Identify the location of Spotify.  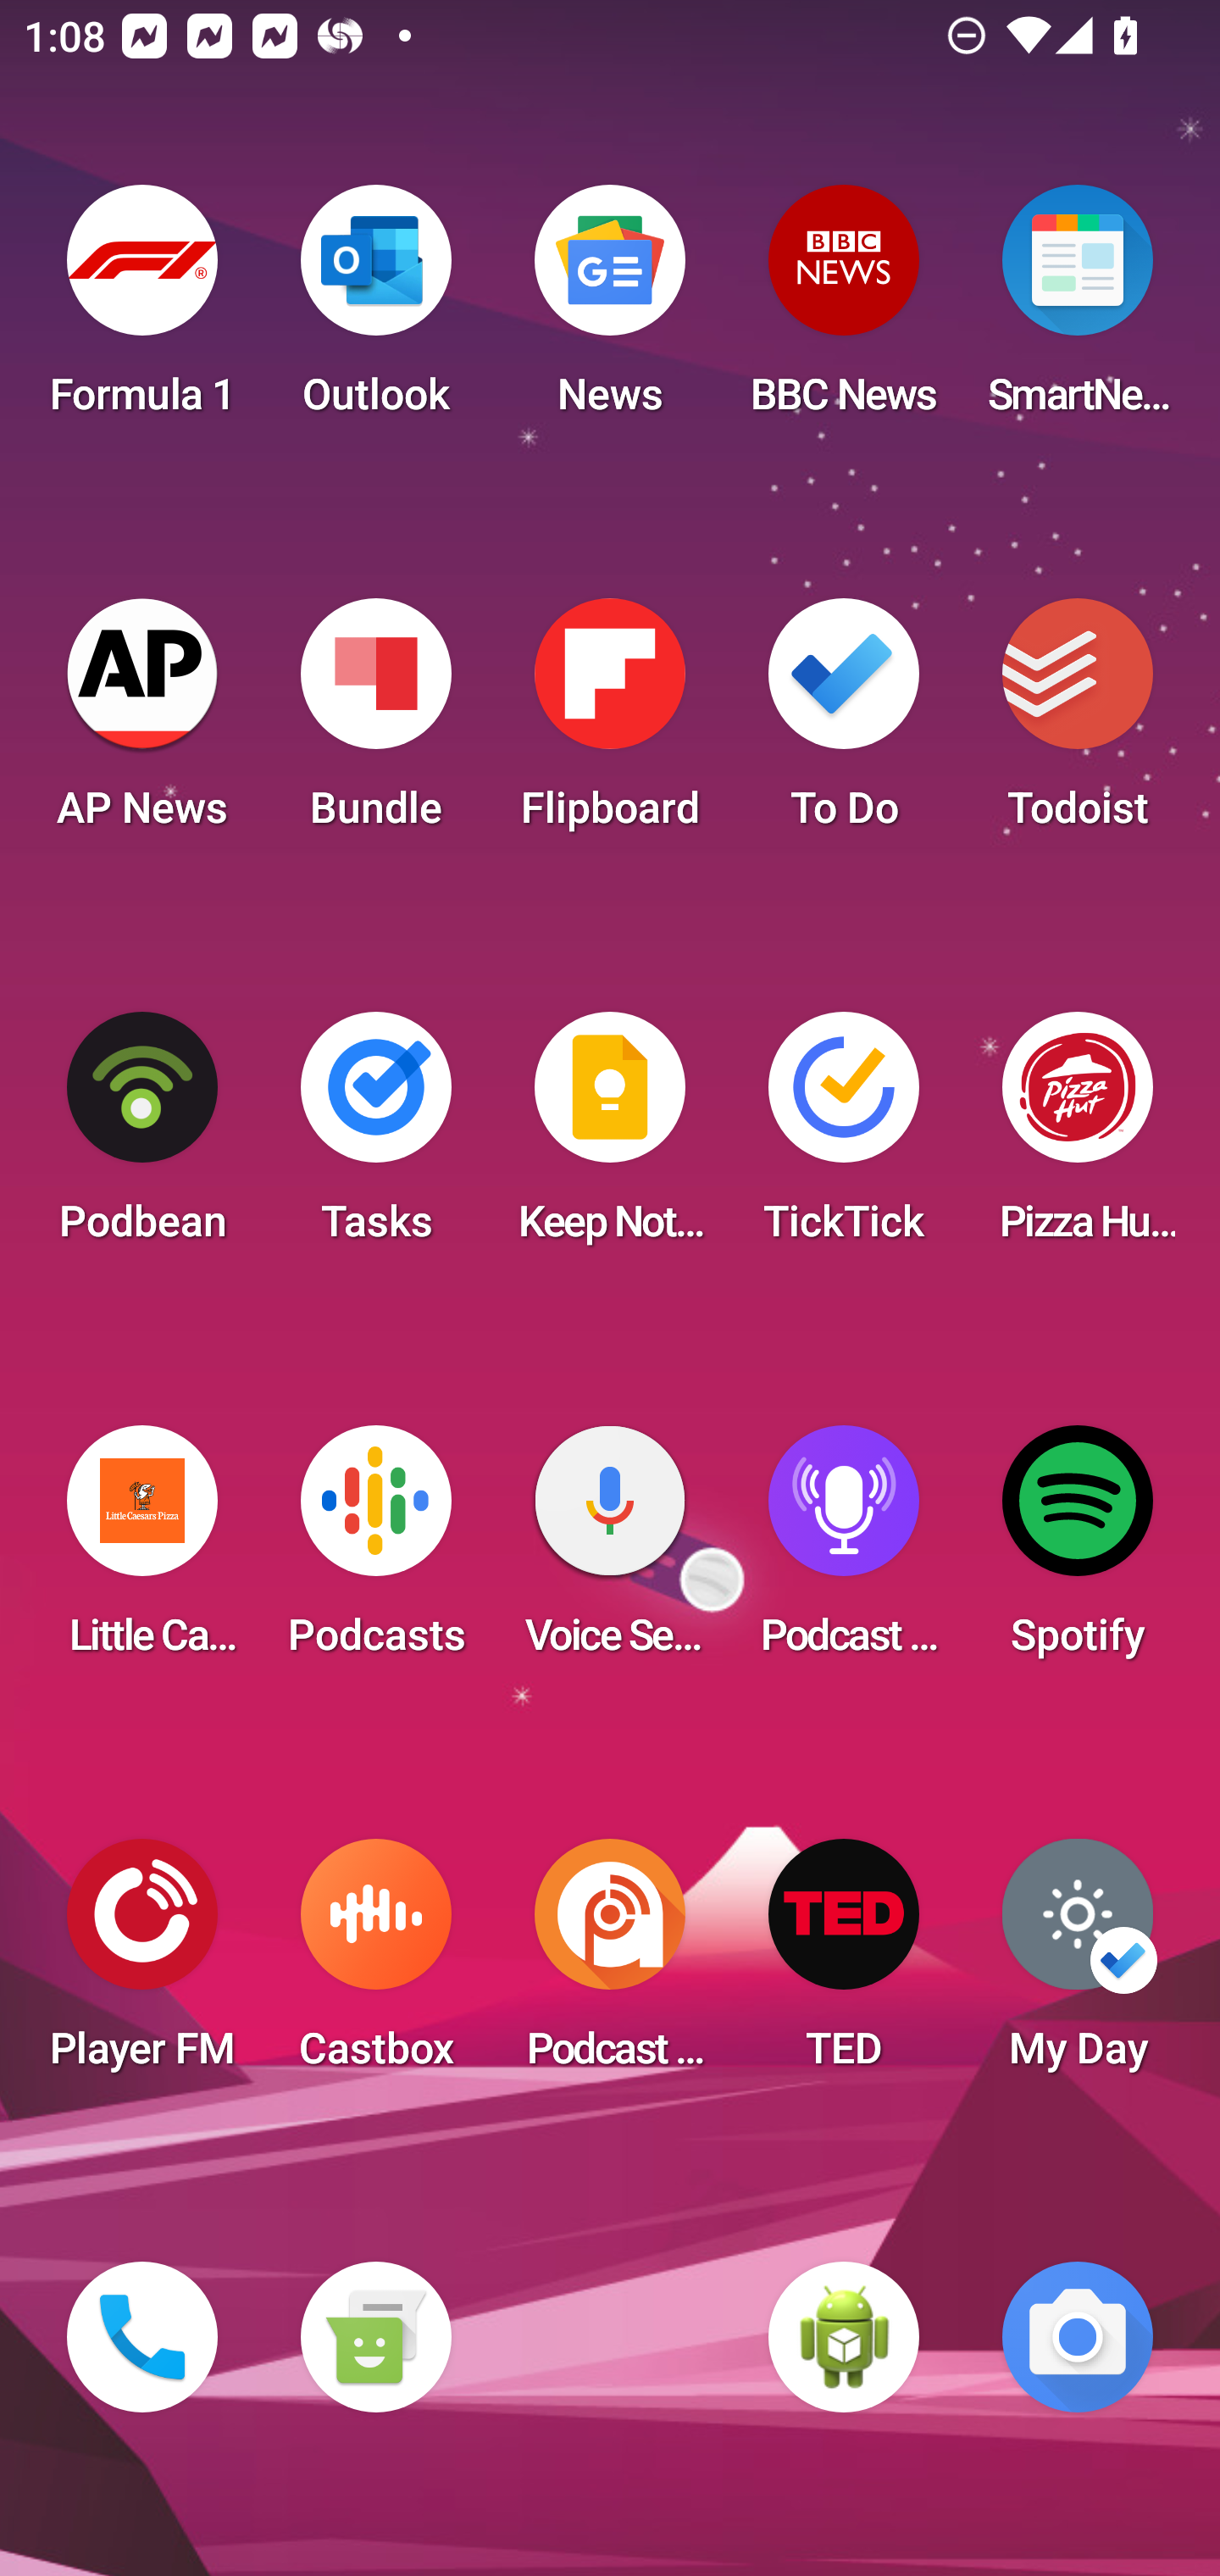
(1078, 1551).